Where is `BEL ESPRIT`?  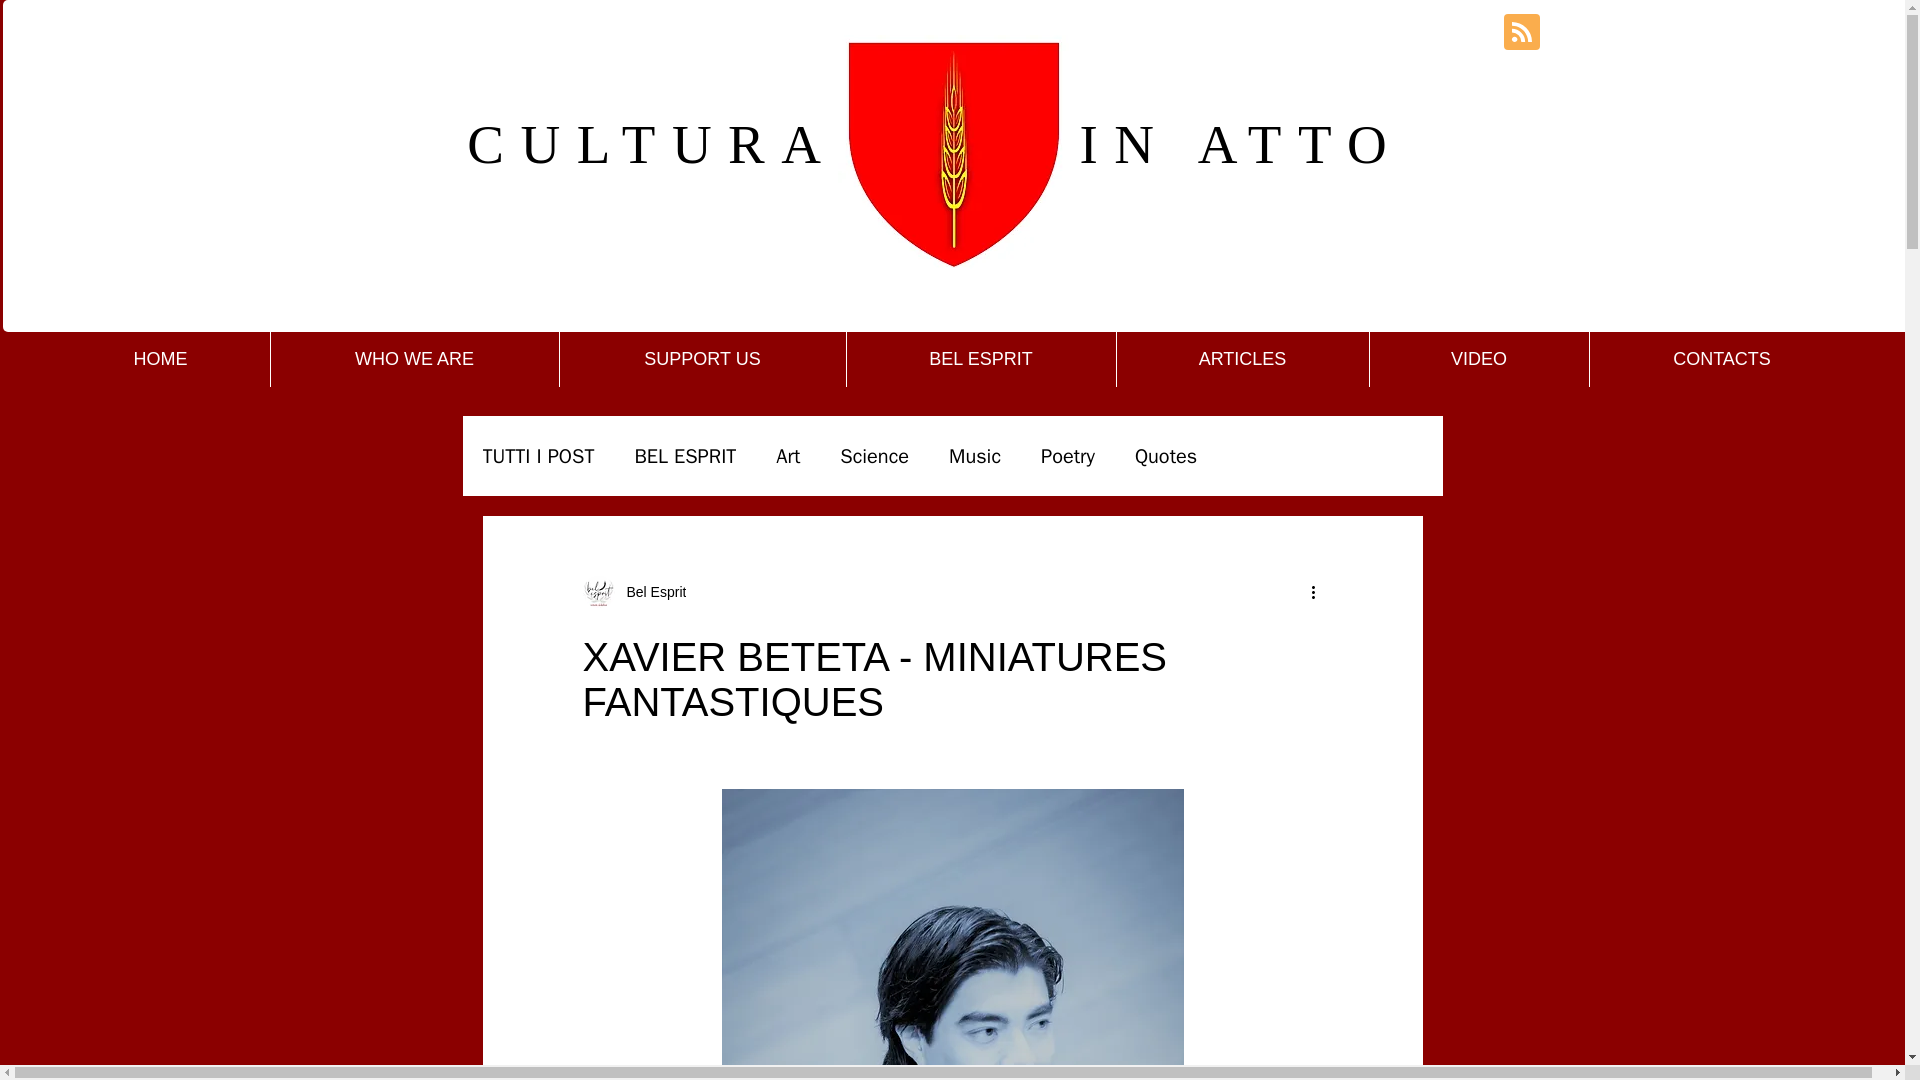 BEL ESPRIT is located at coordinates (684, 454).